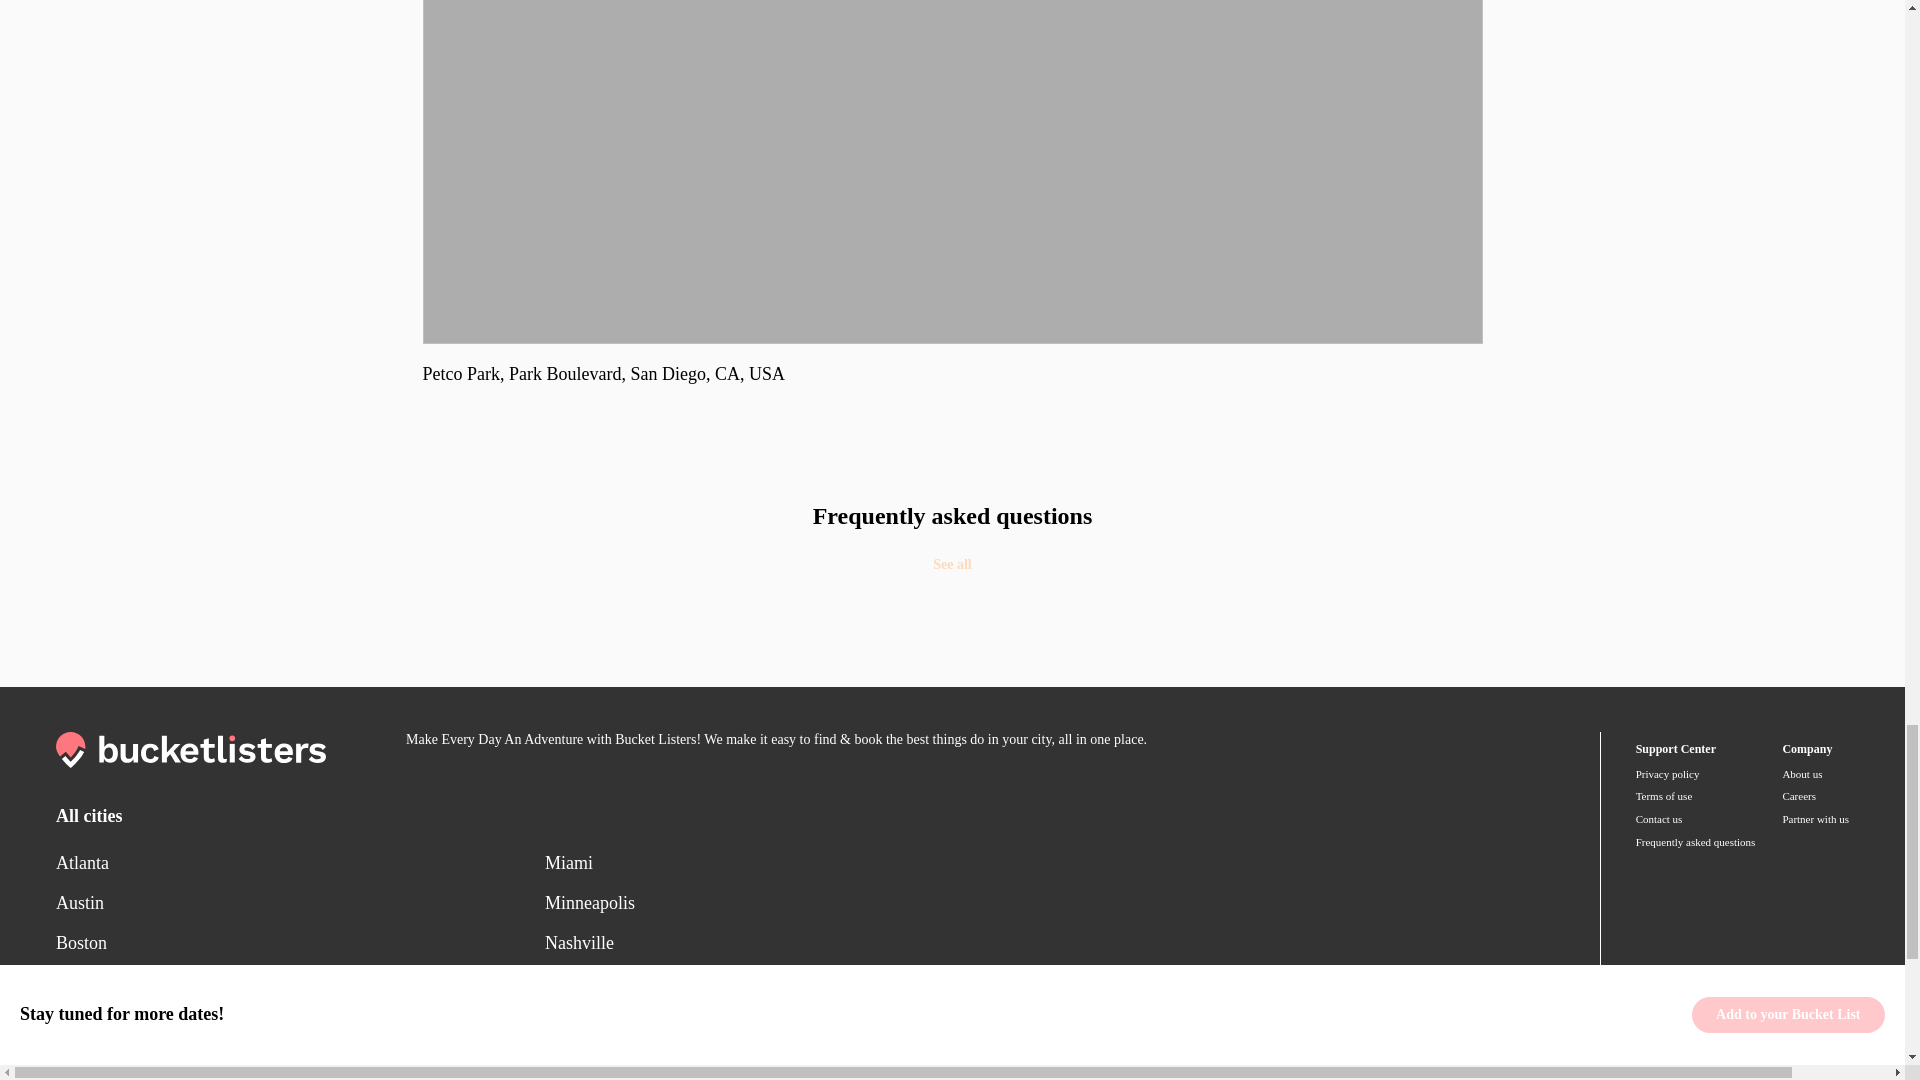 This screenshot has height=1080, width=1920. I want to click on Boston, so click(300, 943).